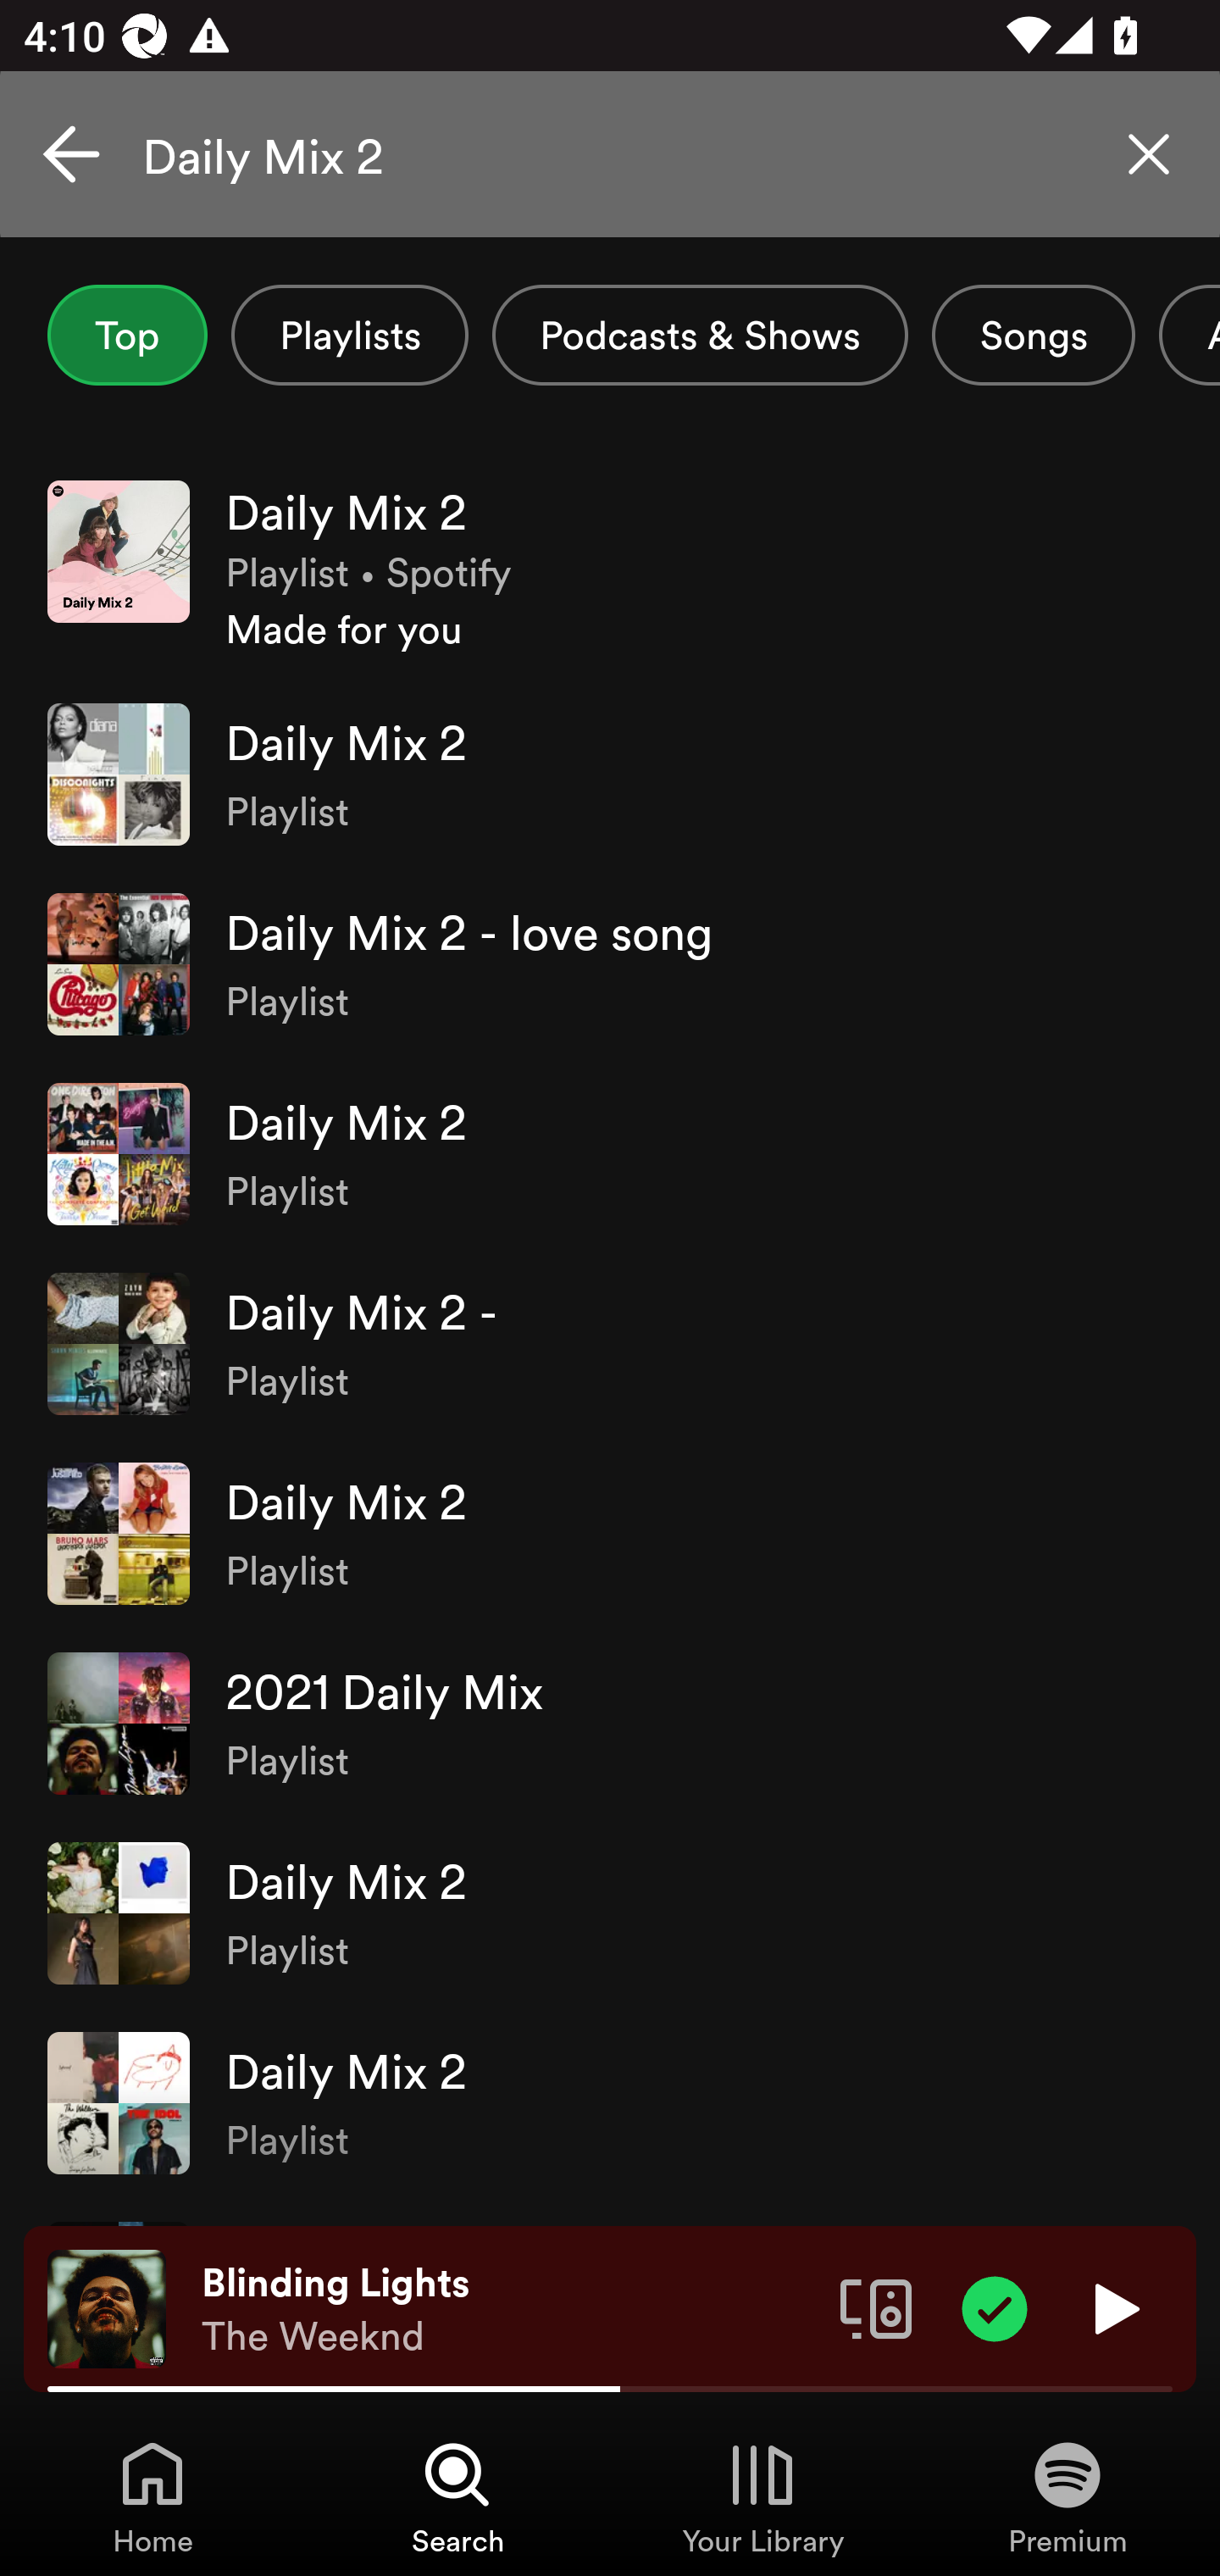  Describe the element at coordinates (610, 1724) in the screenshot. I see `2021 Daily Mix Playlist` at that location.